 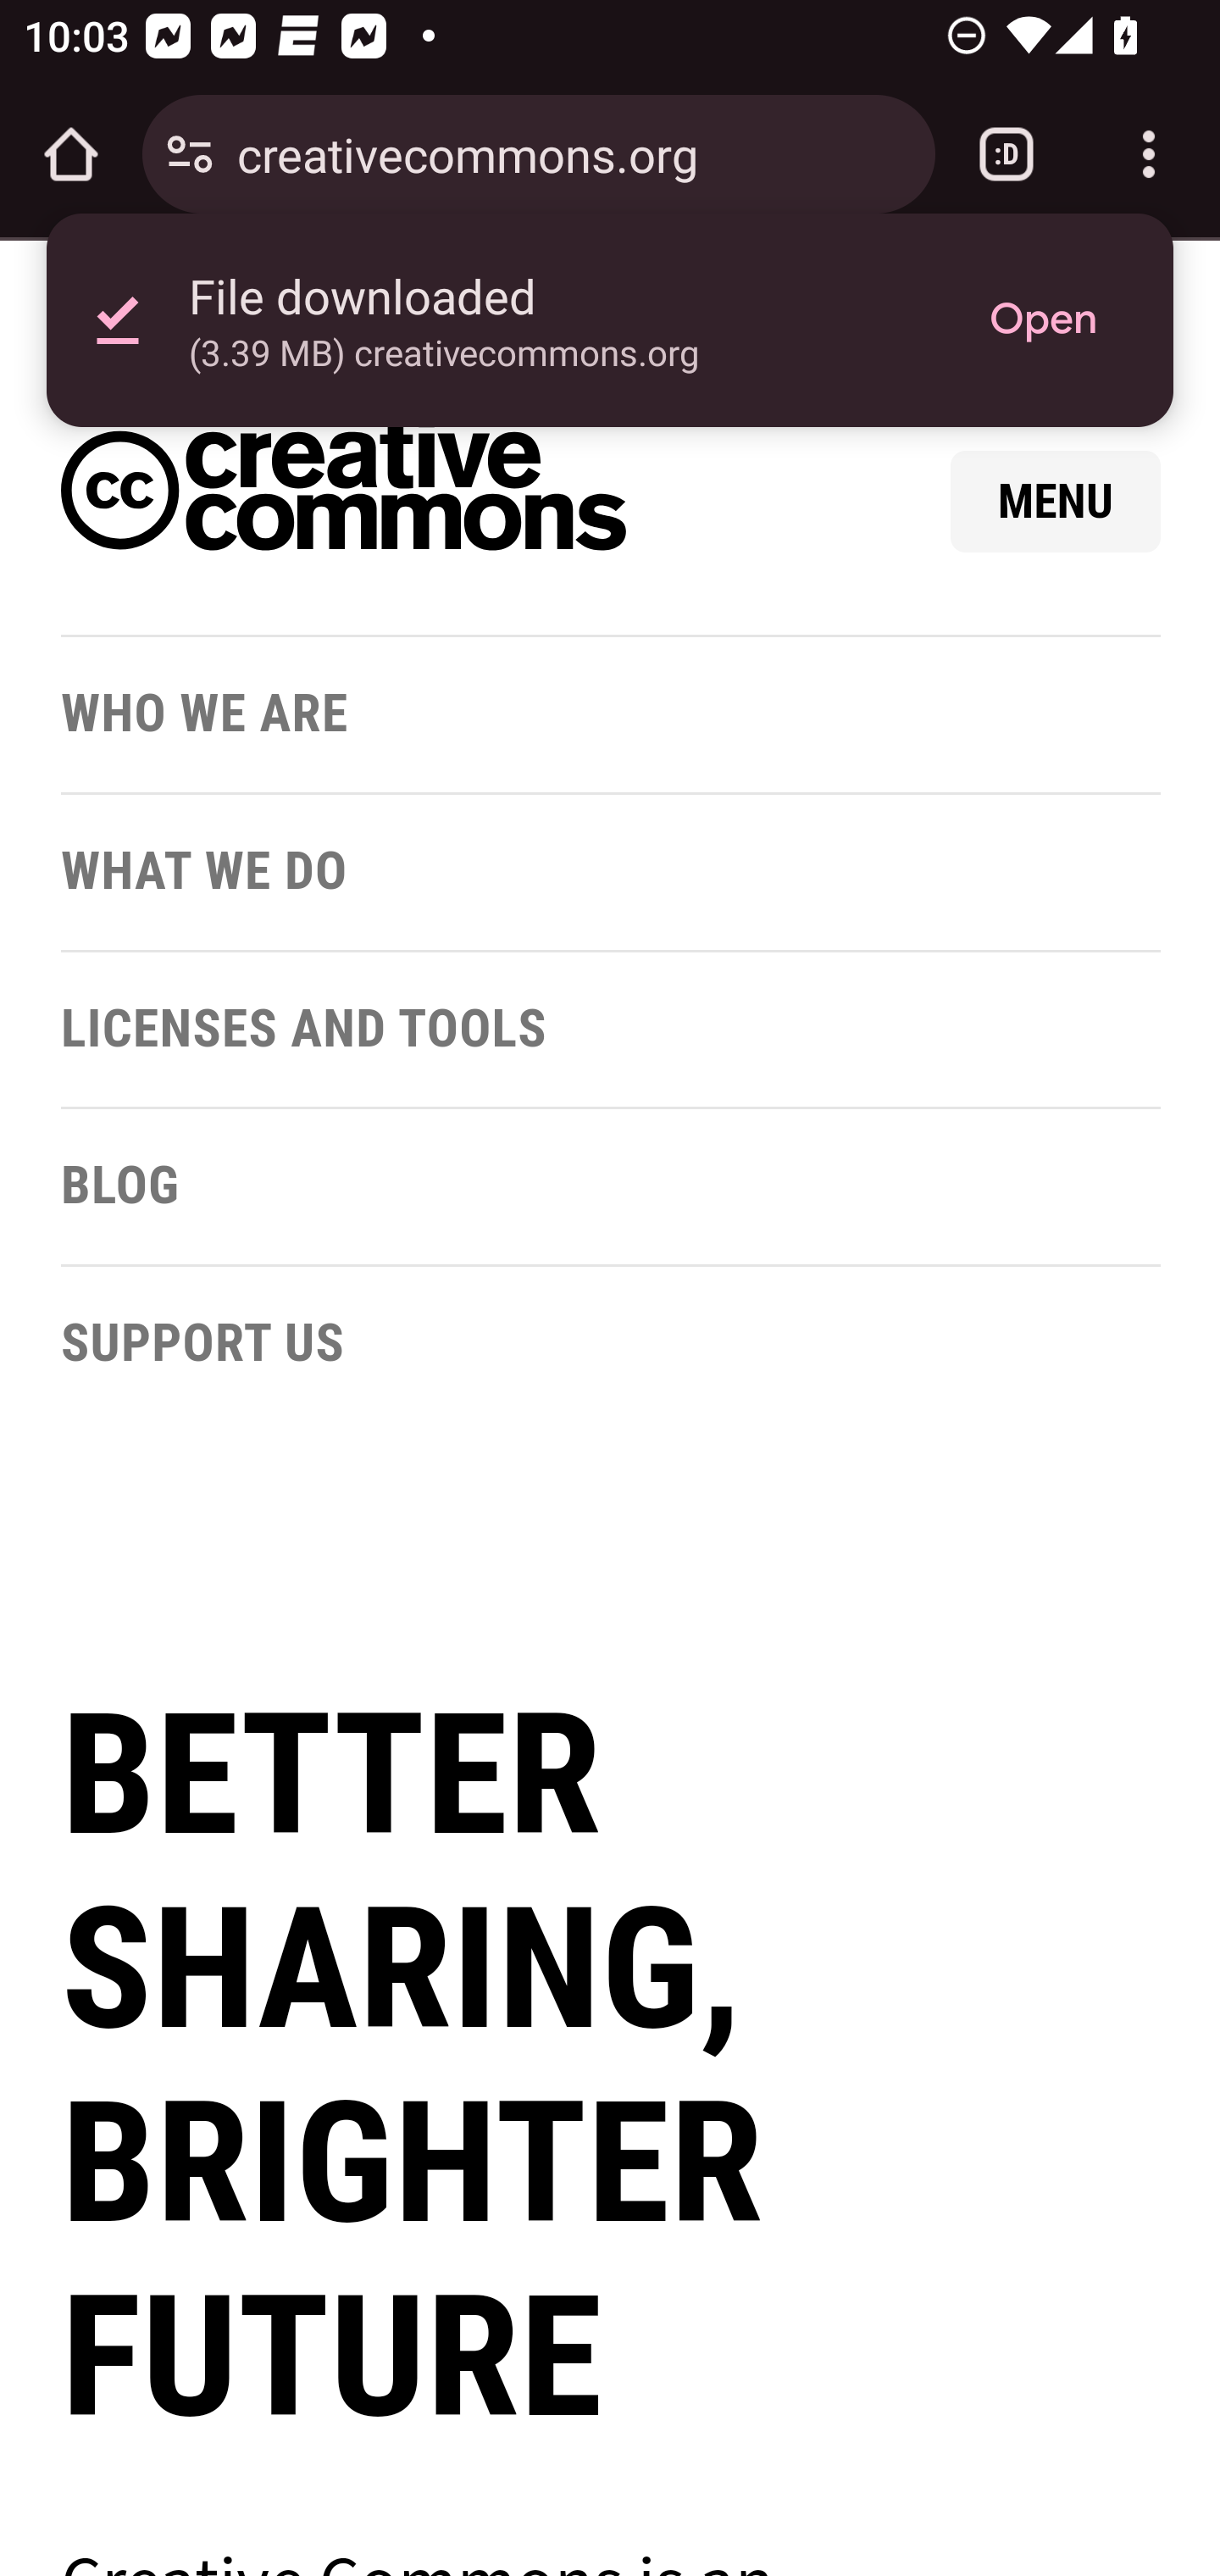 I want to click on Switch or close tabs, so click(x=1006, y=154).